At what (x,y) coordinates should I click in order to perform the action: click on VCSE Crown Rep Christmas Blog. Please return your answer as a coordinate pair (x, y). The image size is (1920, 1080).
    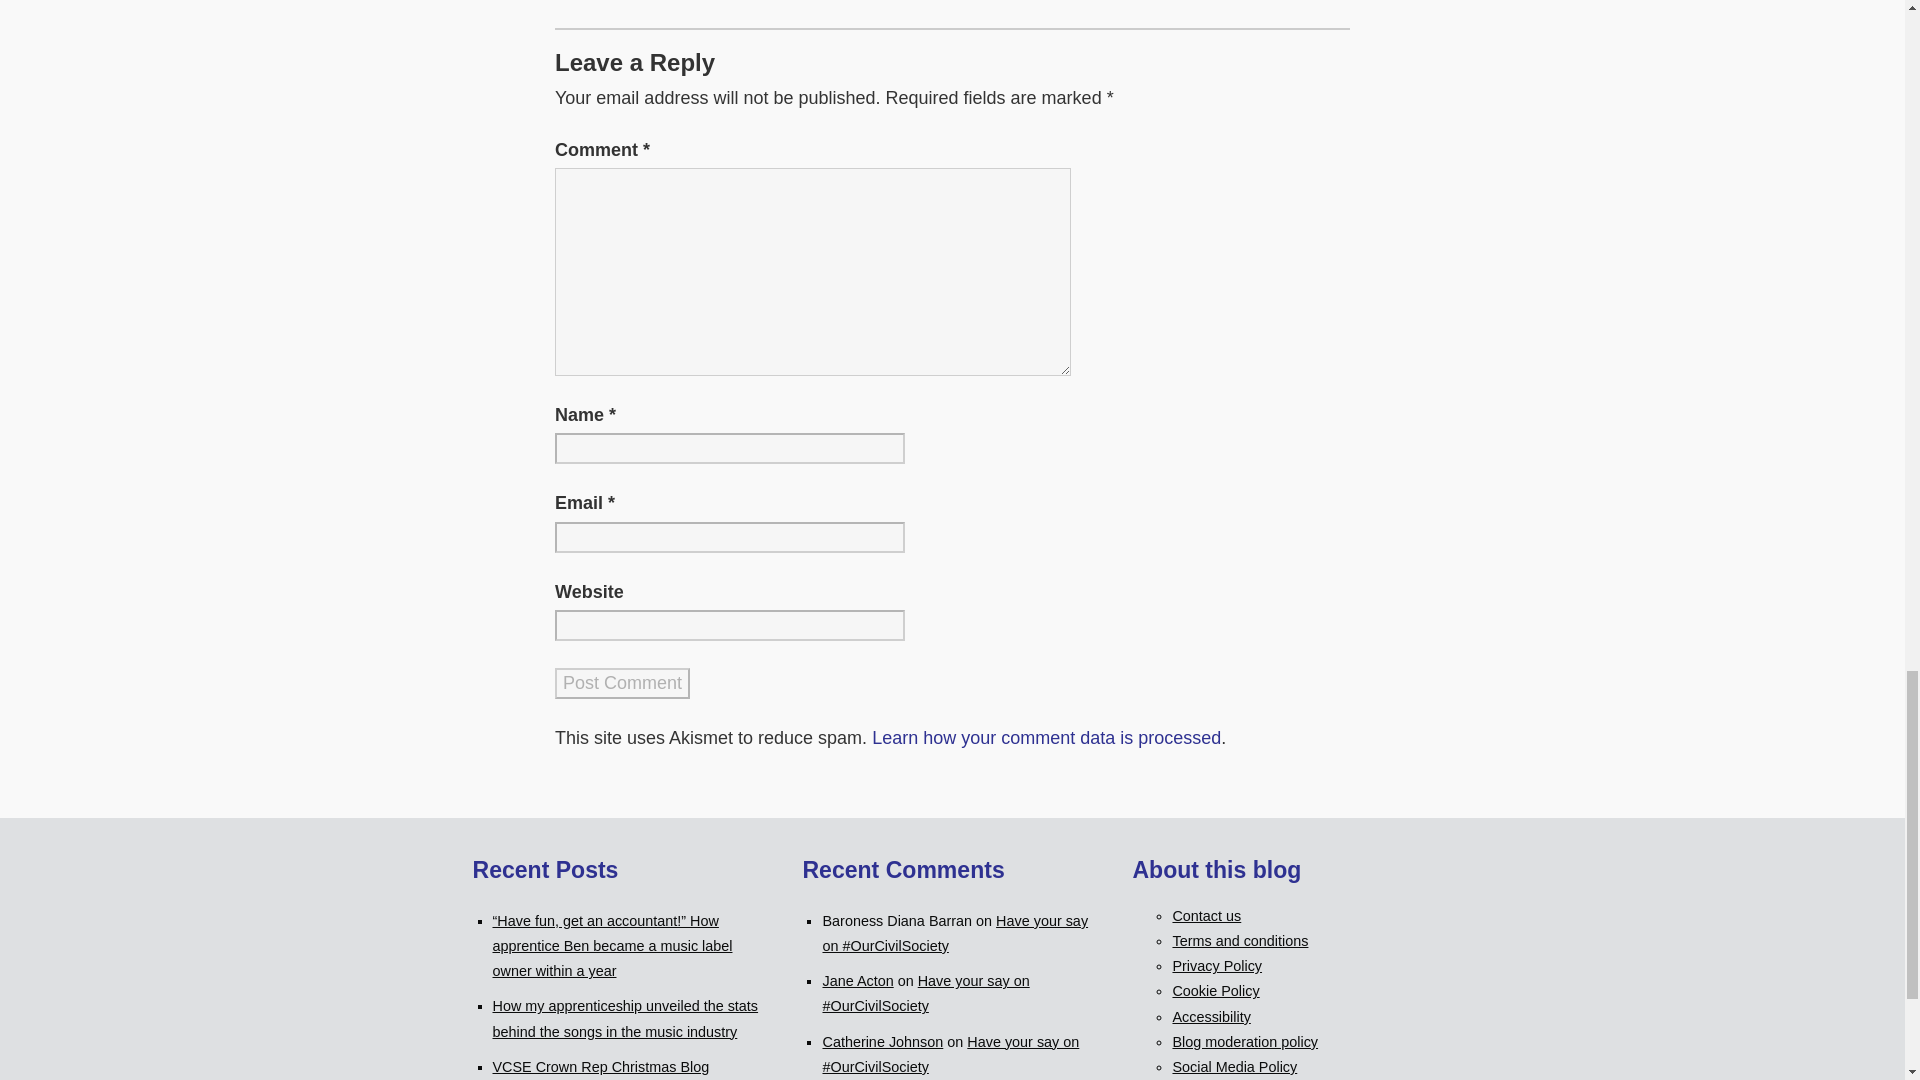
    Looking at the image, I should click on (600, 1066).